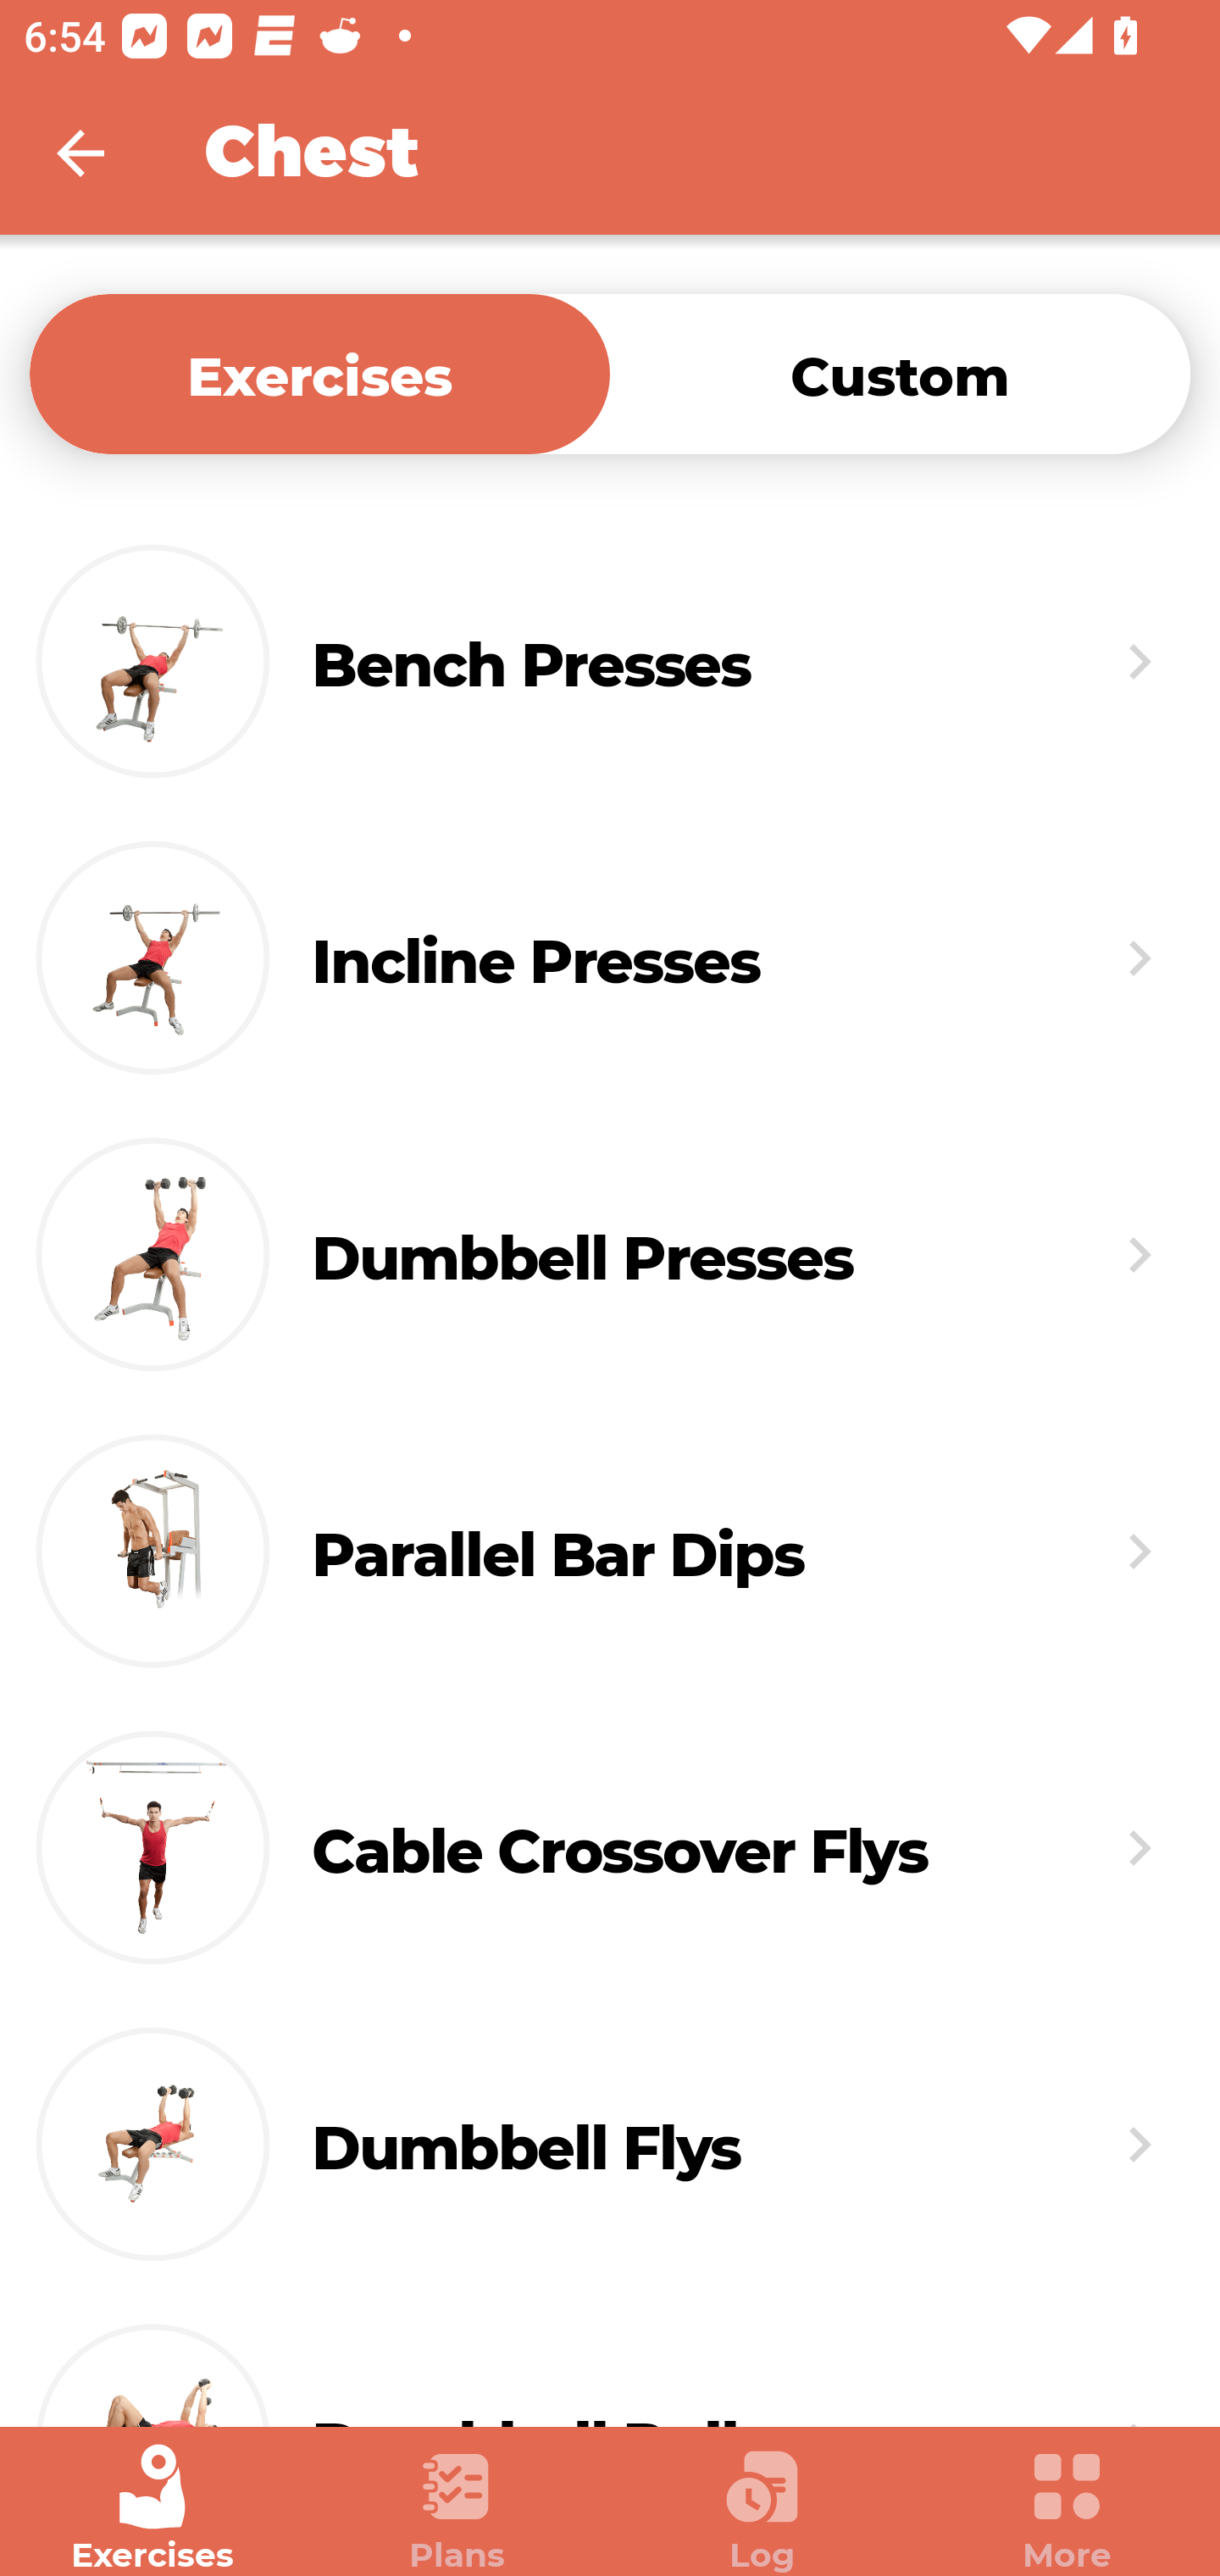 The width and height of the screenshot is (1220, 2576). What do you see at coordinates (319, 373) in the screenshot?
I see `Exercises` at bounding box center [319, 373].